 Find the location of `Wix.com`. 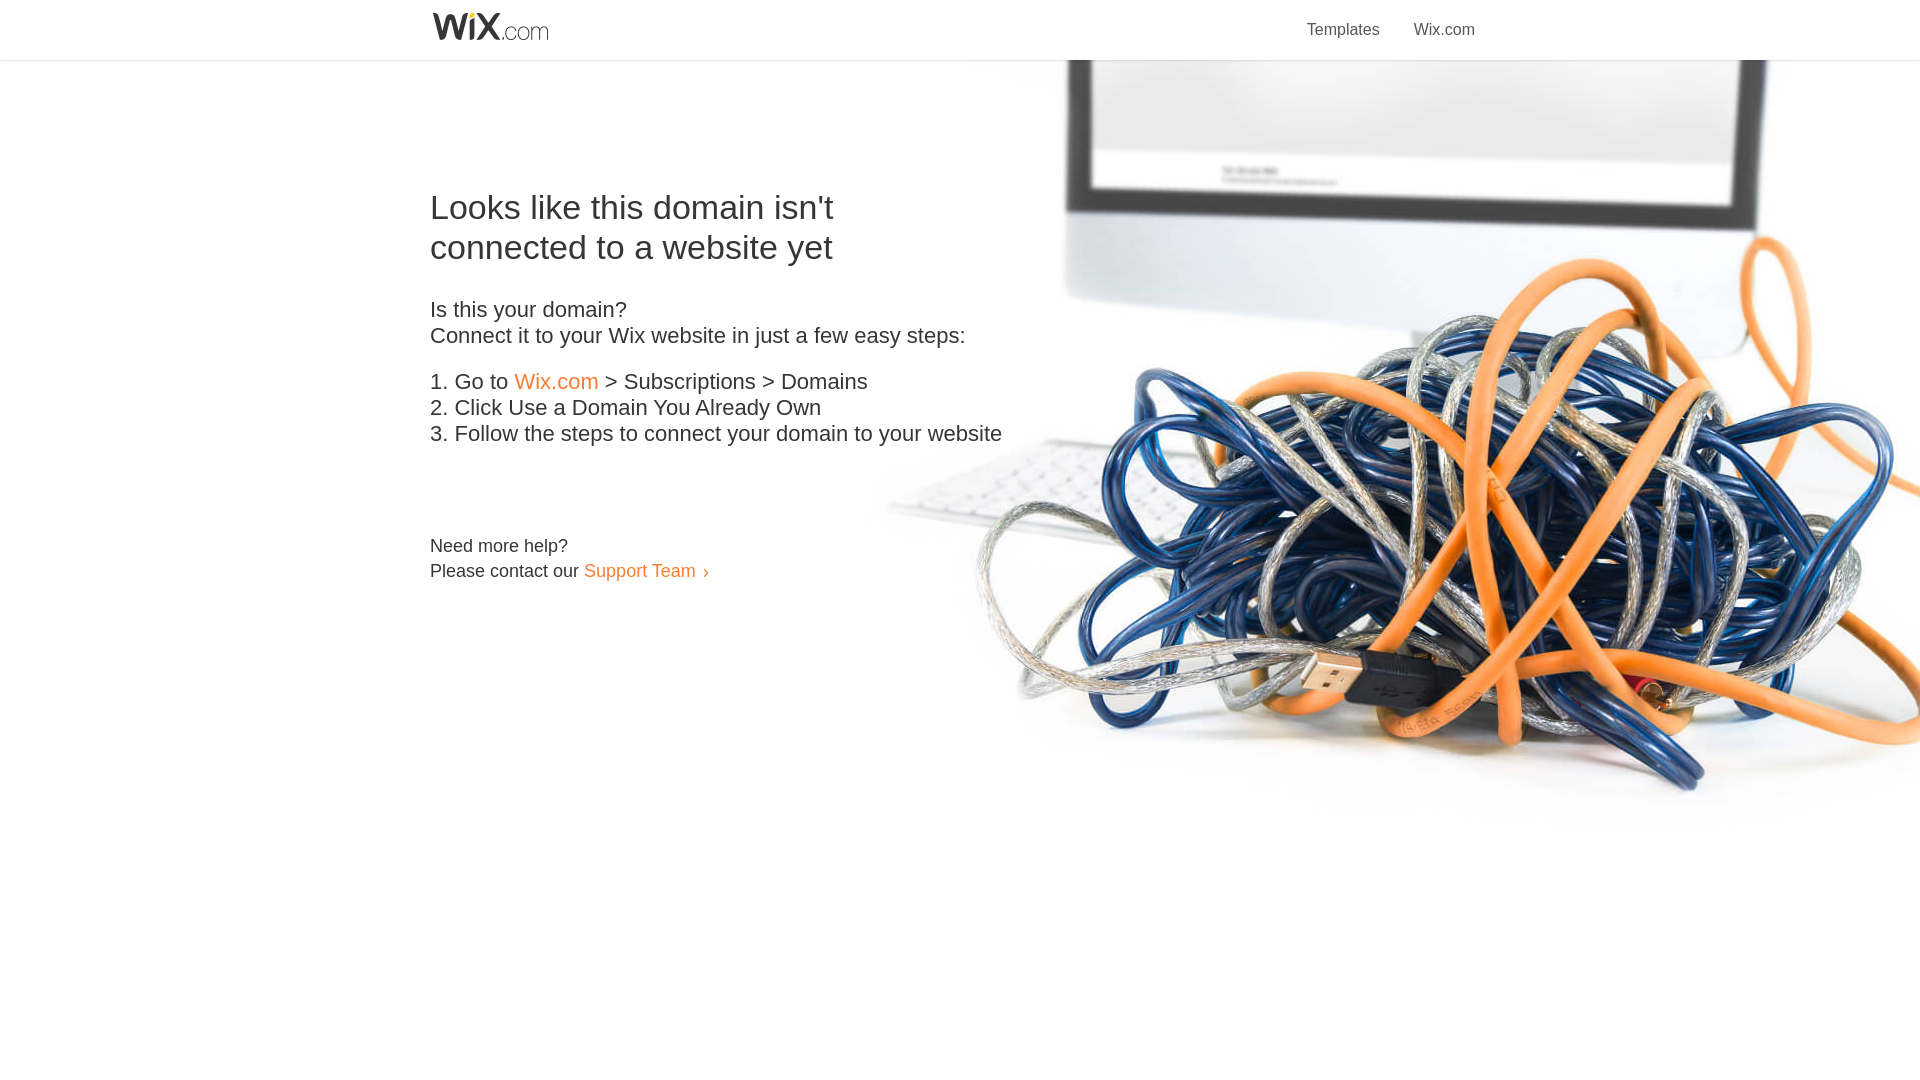

Wix.com is located at coordinates (556, 382).